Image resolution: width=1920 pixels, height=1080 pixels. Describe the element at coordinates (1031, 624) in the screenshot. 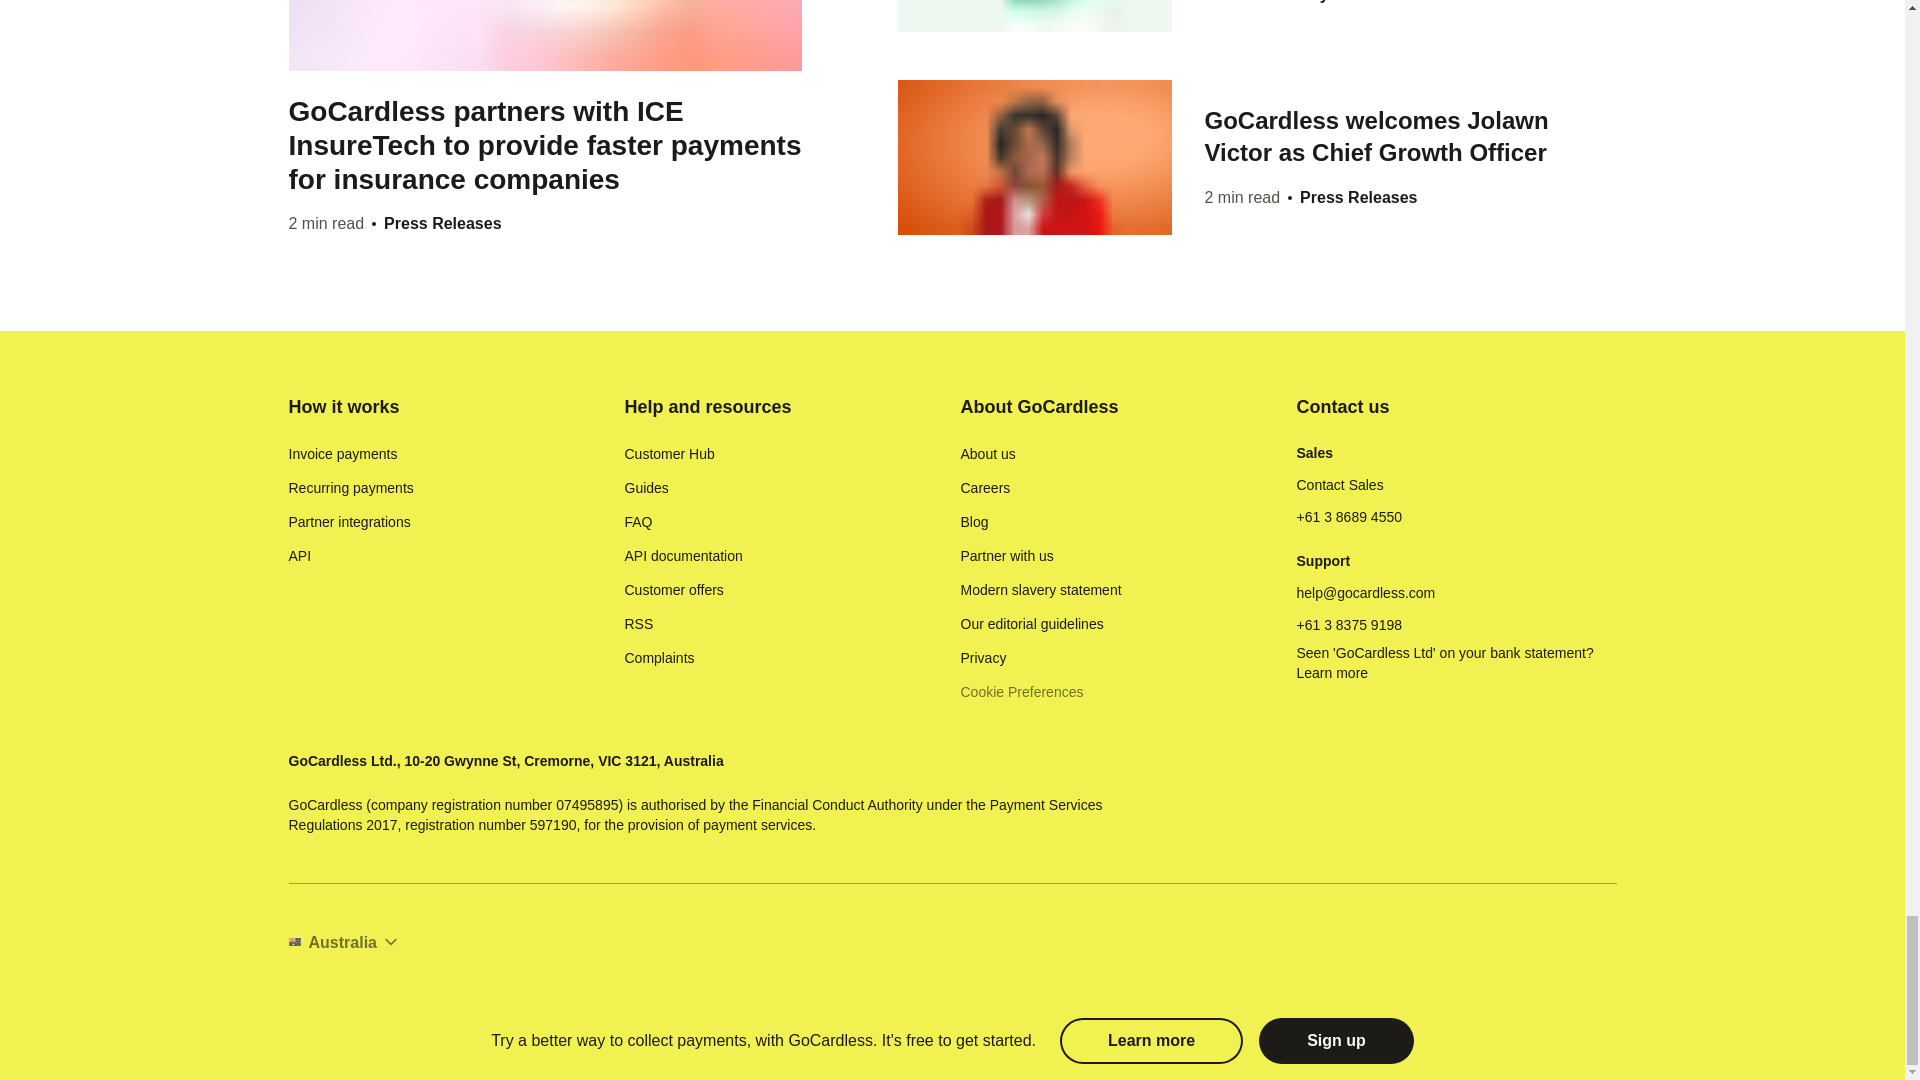

I see `Our editorial guidelines` at that location.